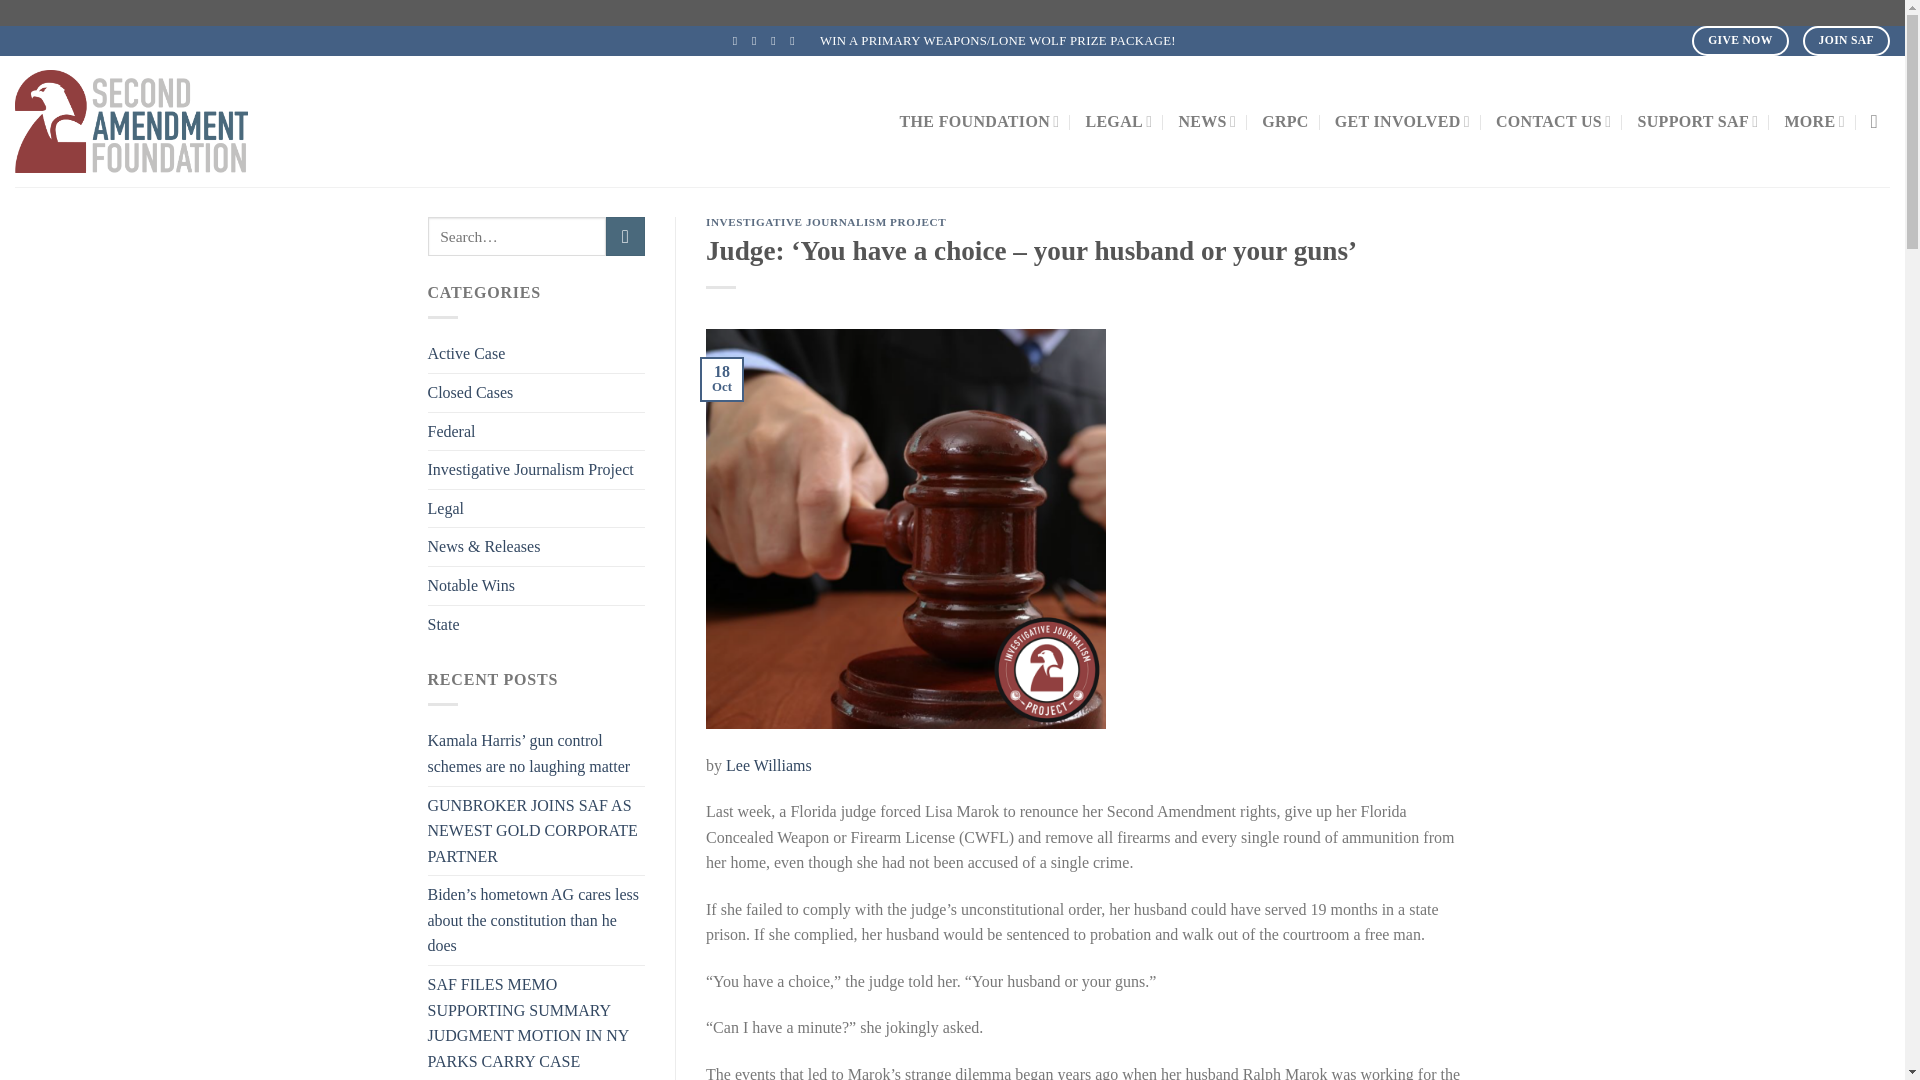 This screenshot has height=1080, width=1920. Describe the element at coordinates (1739, 40) in the screenshot. I see `GIVE NOW` at that location.